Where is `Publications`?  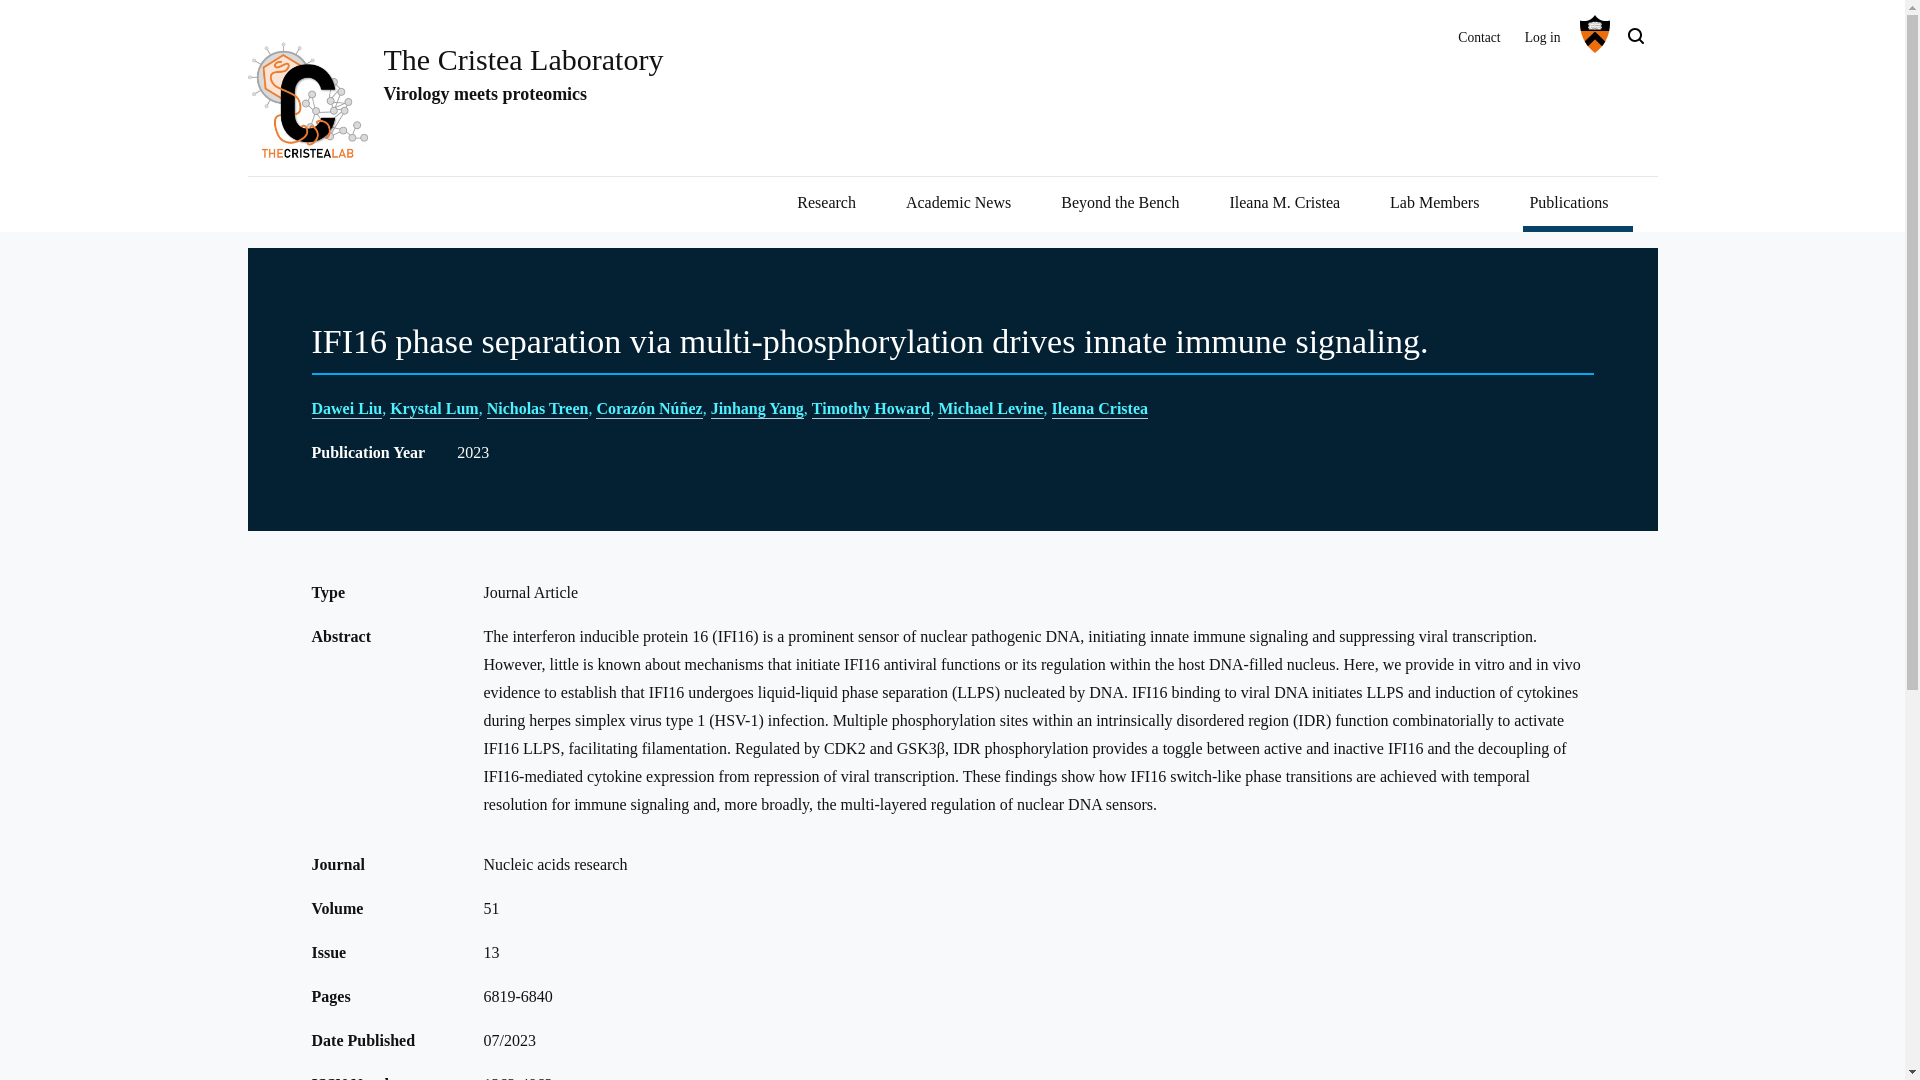 Publications is located at coordinates (1577, 204).